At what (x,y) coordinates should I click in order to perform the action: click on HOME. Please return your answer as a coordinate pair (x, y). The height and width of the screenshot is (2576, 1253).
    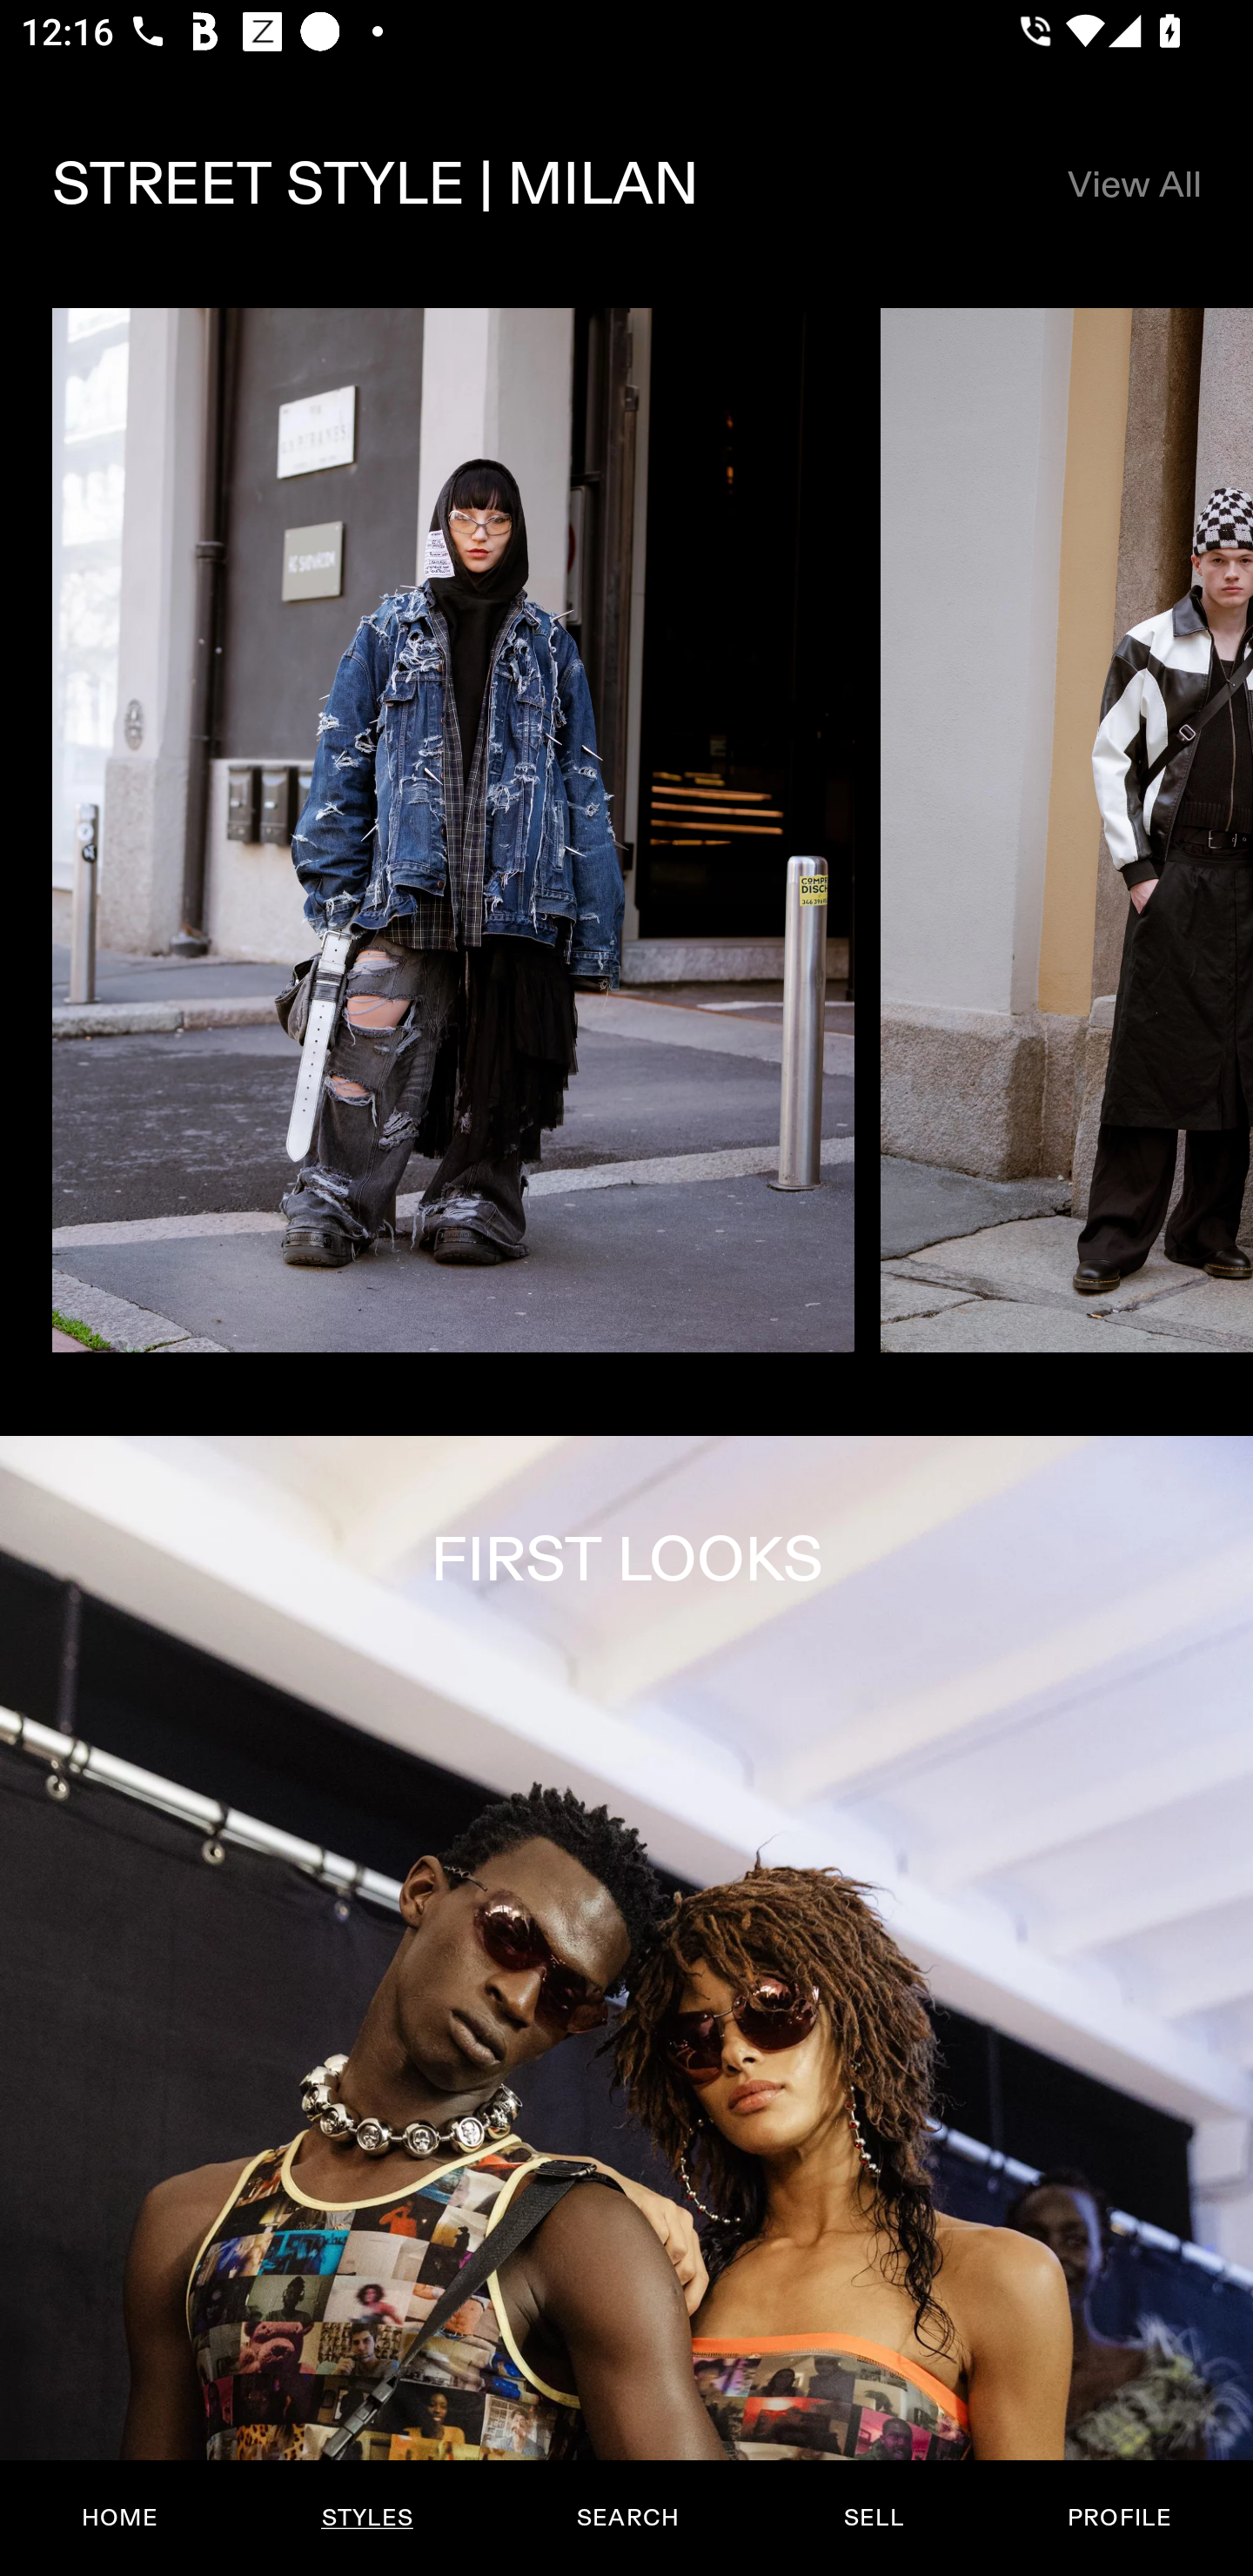
    Looking at the image, I should click on (120, 2518).